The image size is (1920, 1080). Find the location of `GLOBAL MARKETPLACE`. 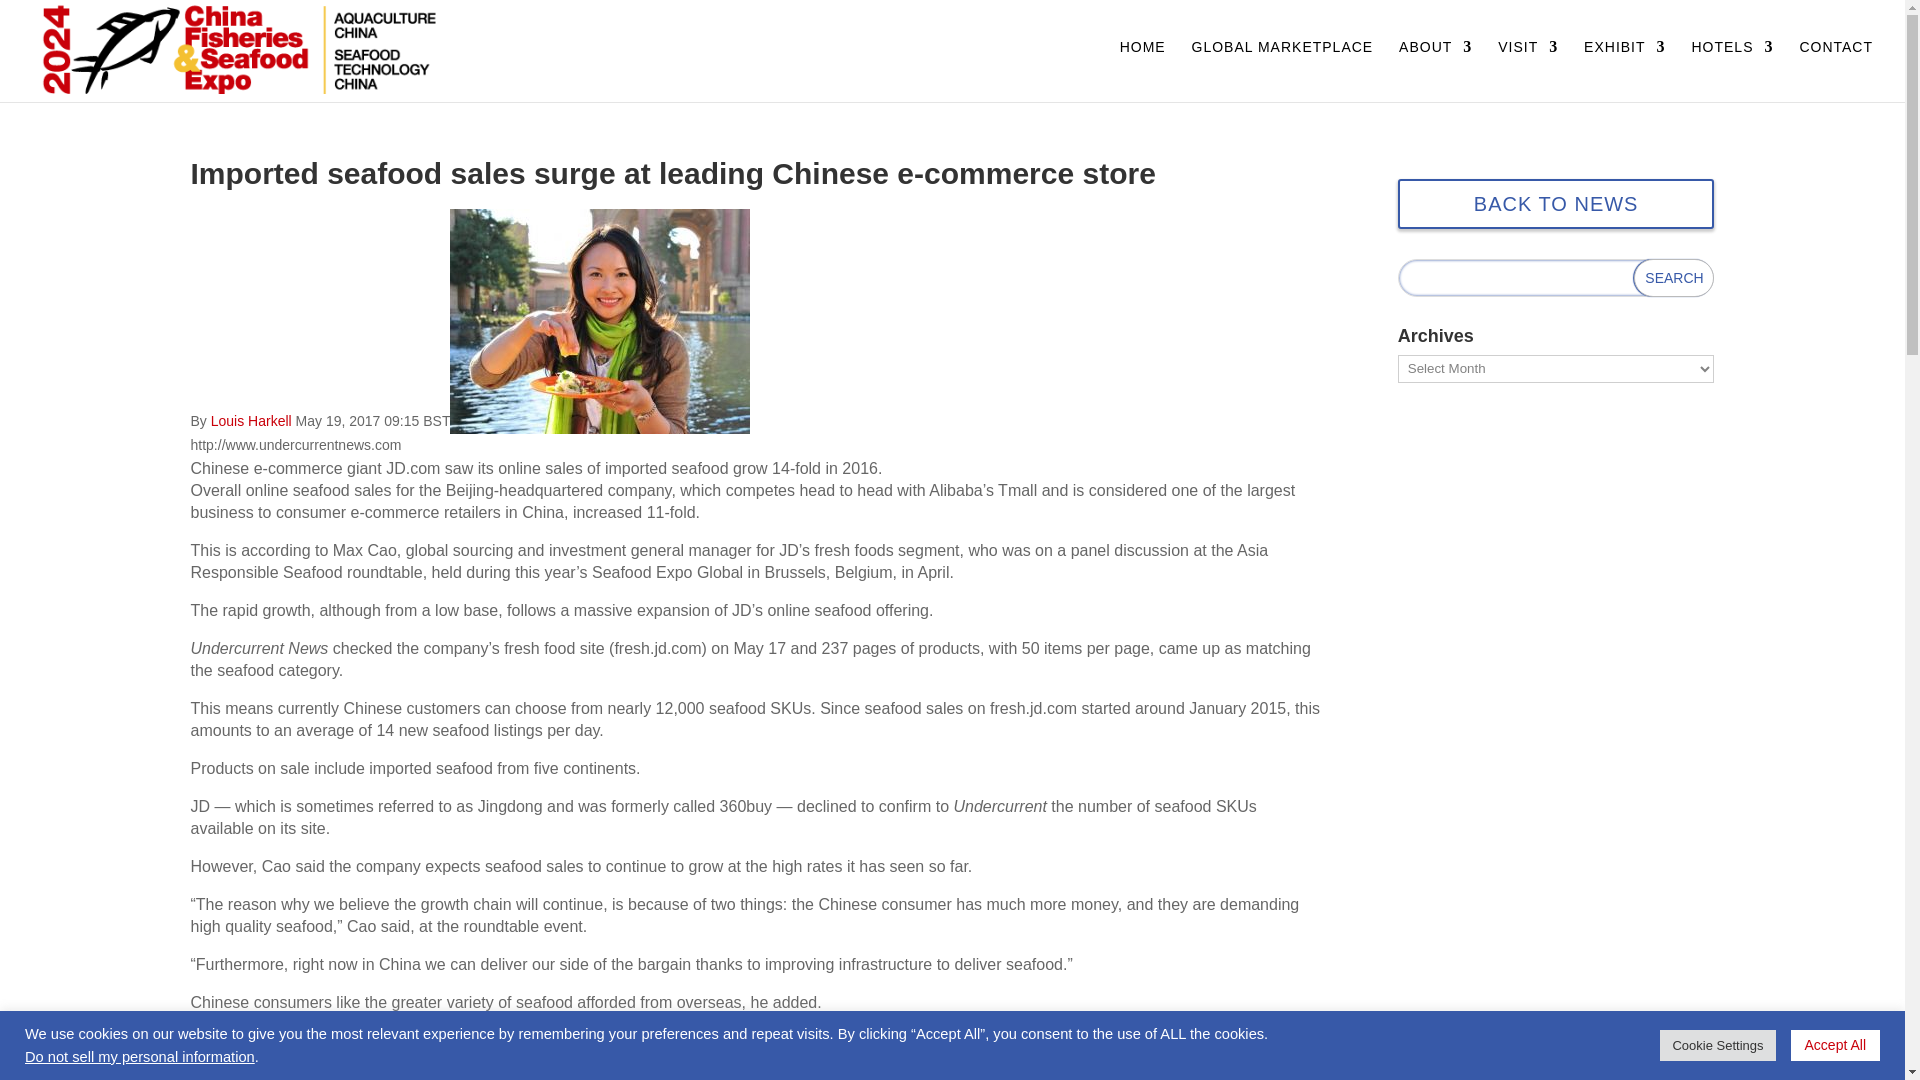

GLOBAL MARKETPLACE is located at coordinates (1283, 66).